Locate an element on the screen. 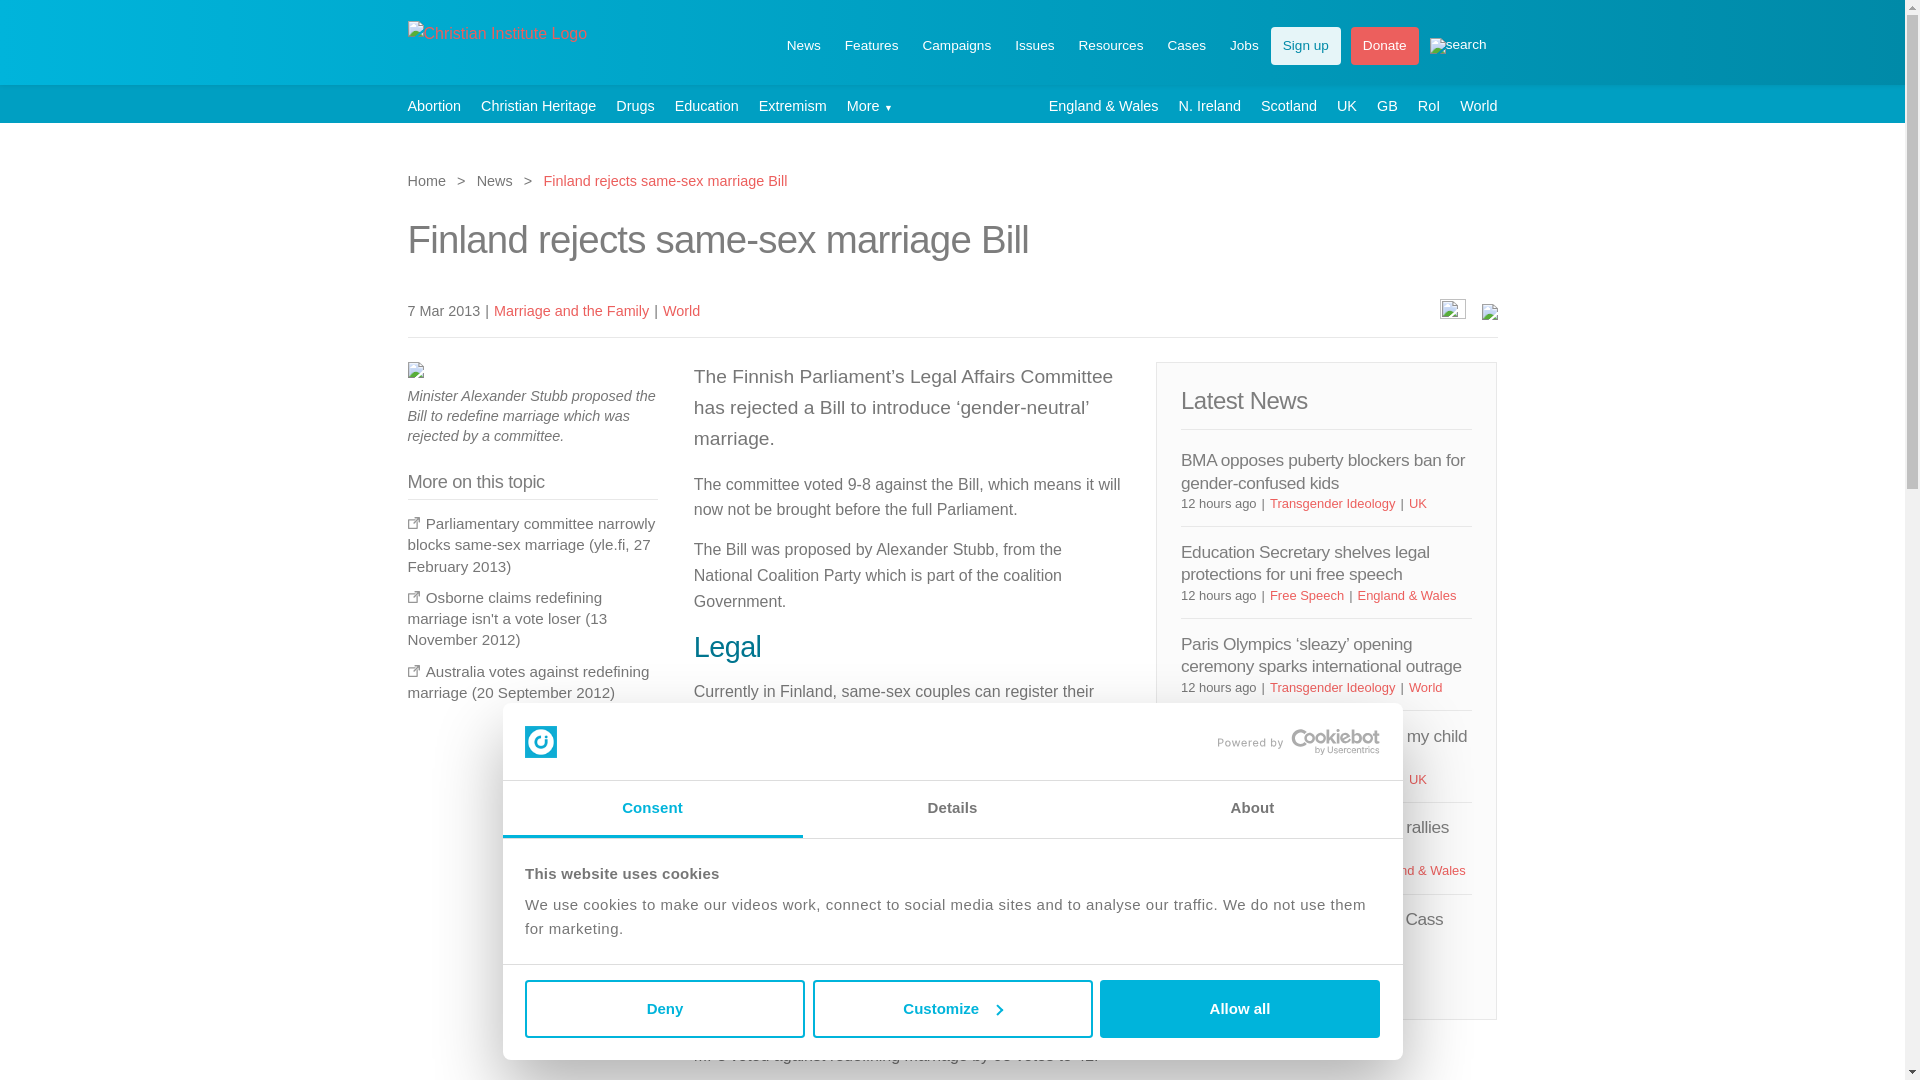 This screenshot has width=1920, height=1080. Consent is located at coordinates (652, 809).